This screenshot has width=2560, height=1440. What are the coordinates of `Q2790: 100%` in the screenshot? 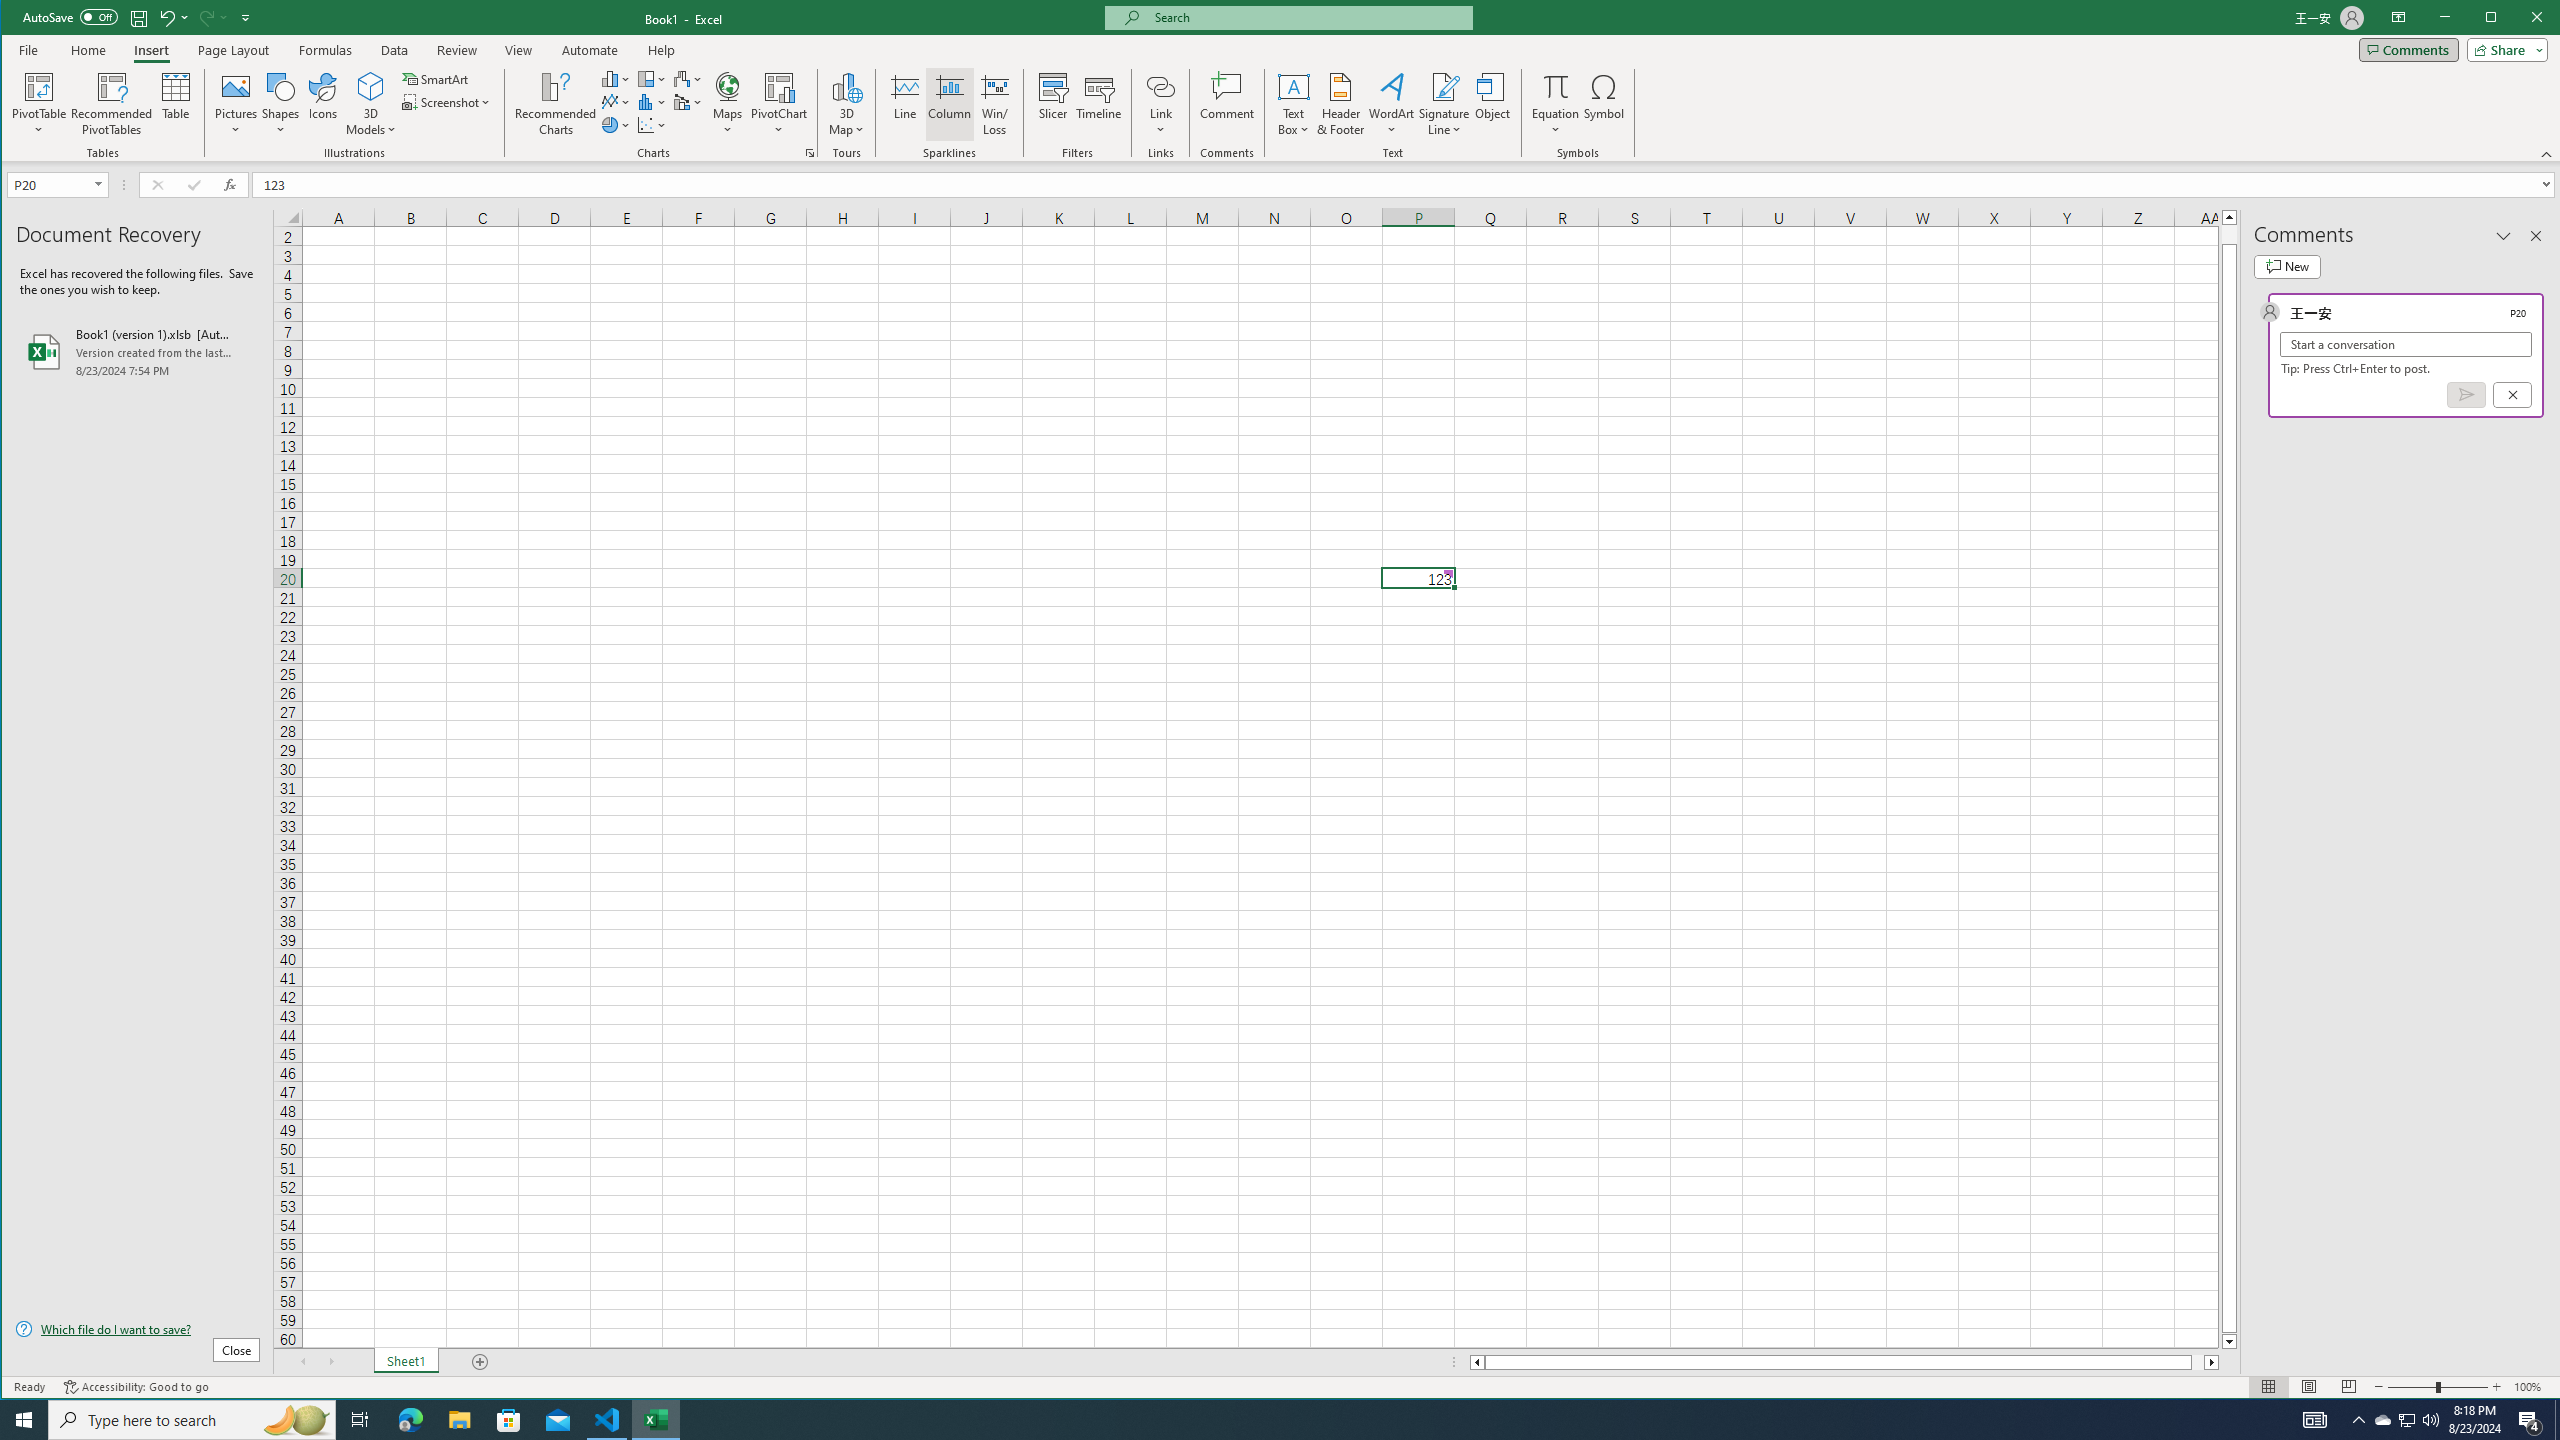 It's located at (2430, 1420).